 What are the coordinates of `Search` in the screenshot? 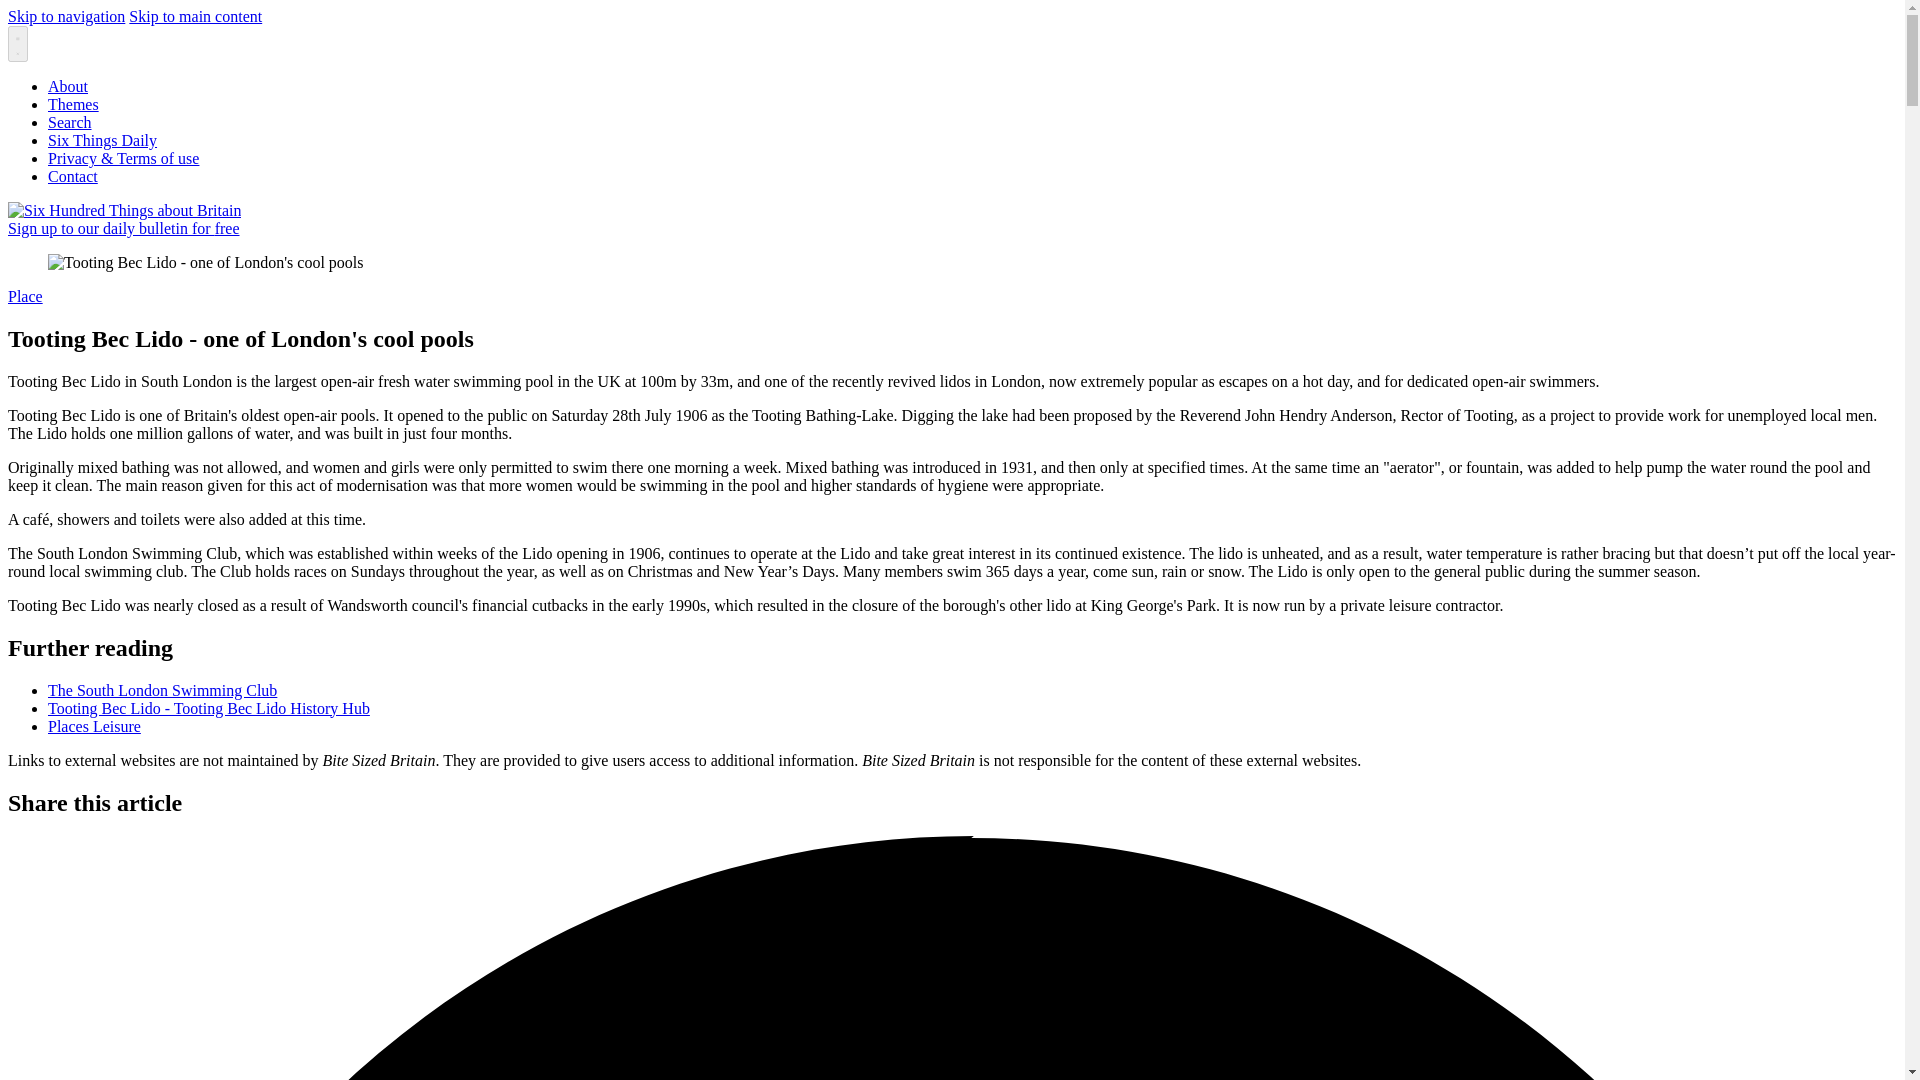 It's located at (70, 122).